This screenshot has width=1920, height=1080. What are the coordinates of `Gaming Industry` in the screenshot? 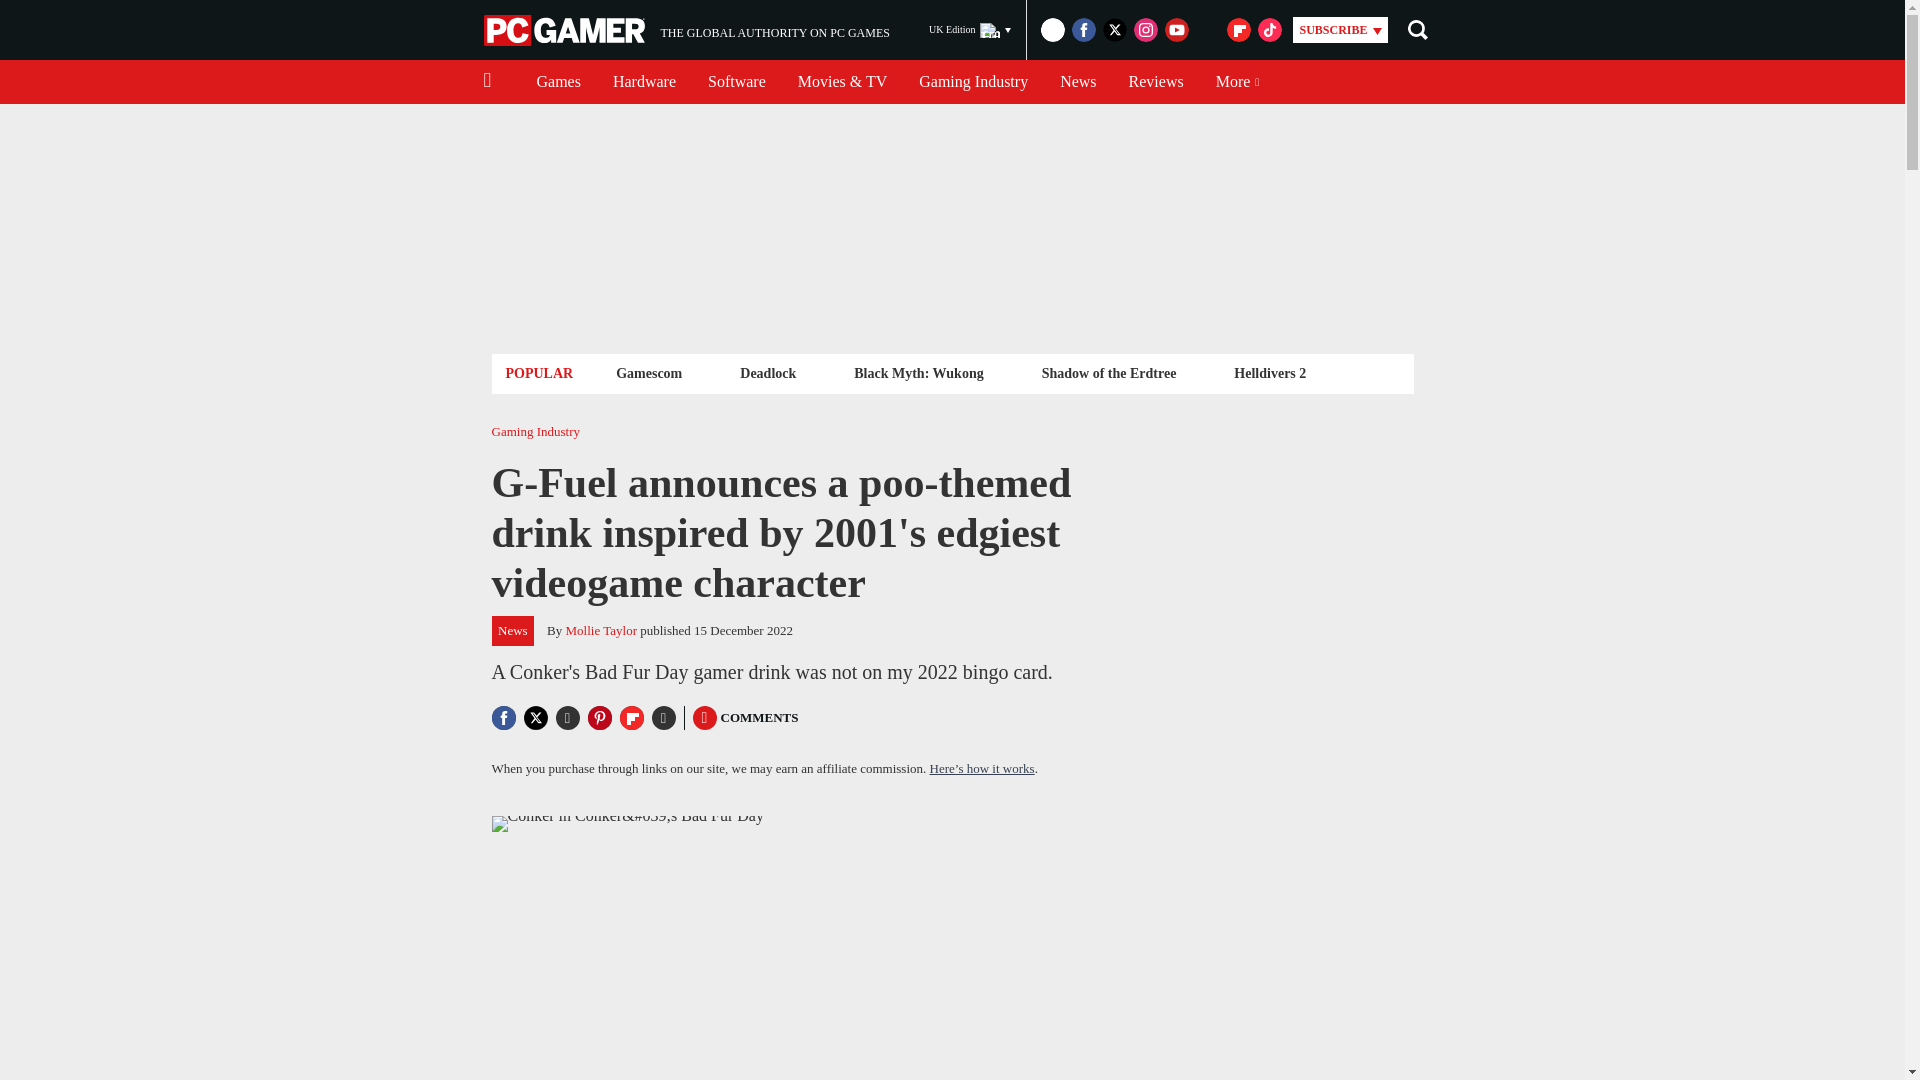 It's located at (973, 82).